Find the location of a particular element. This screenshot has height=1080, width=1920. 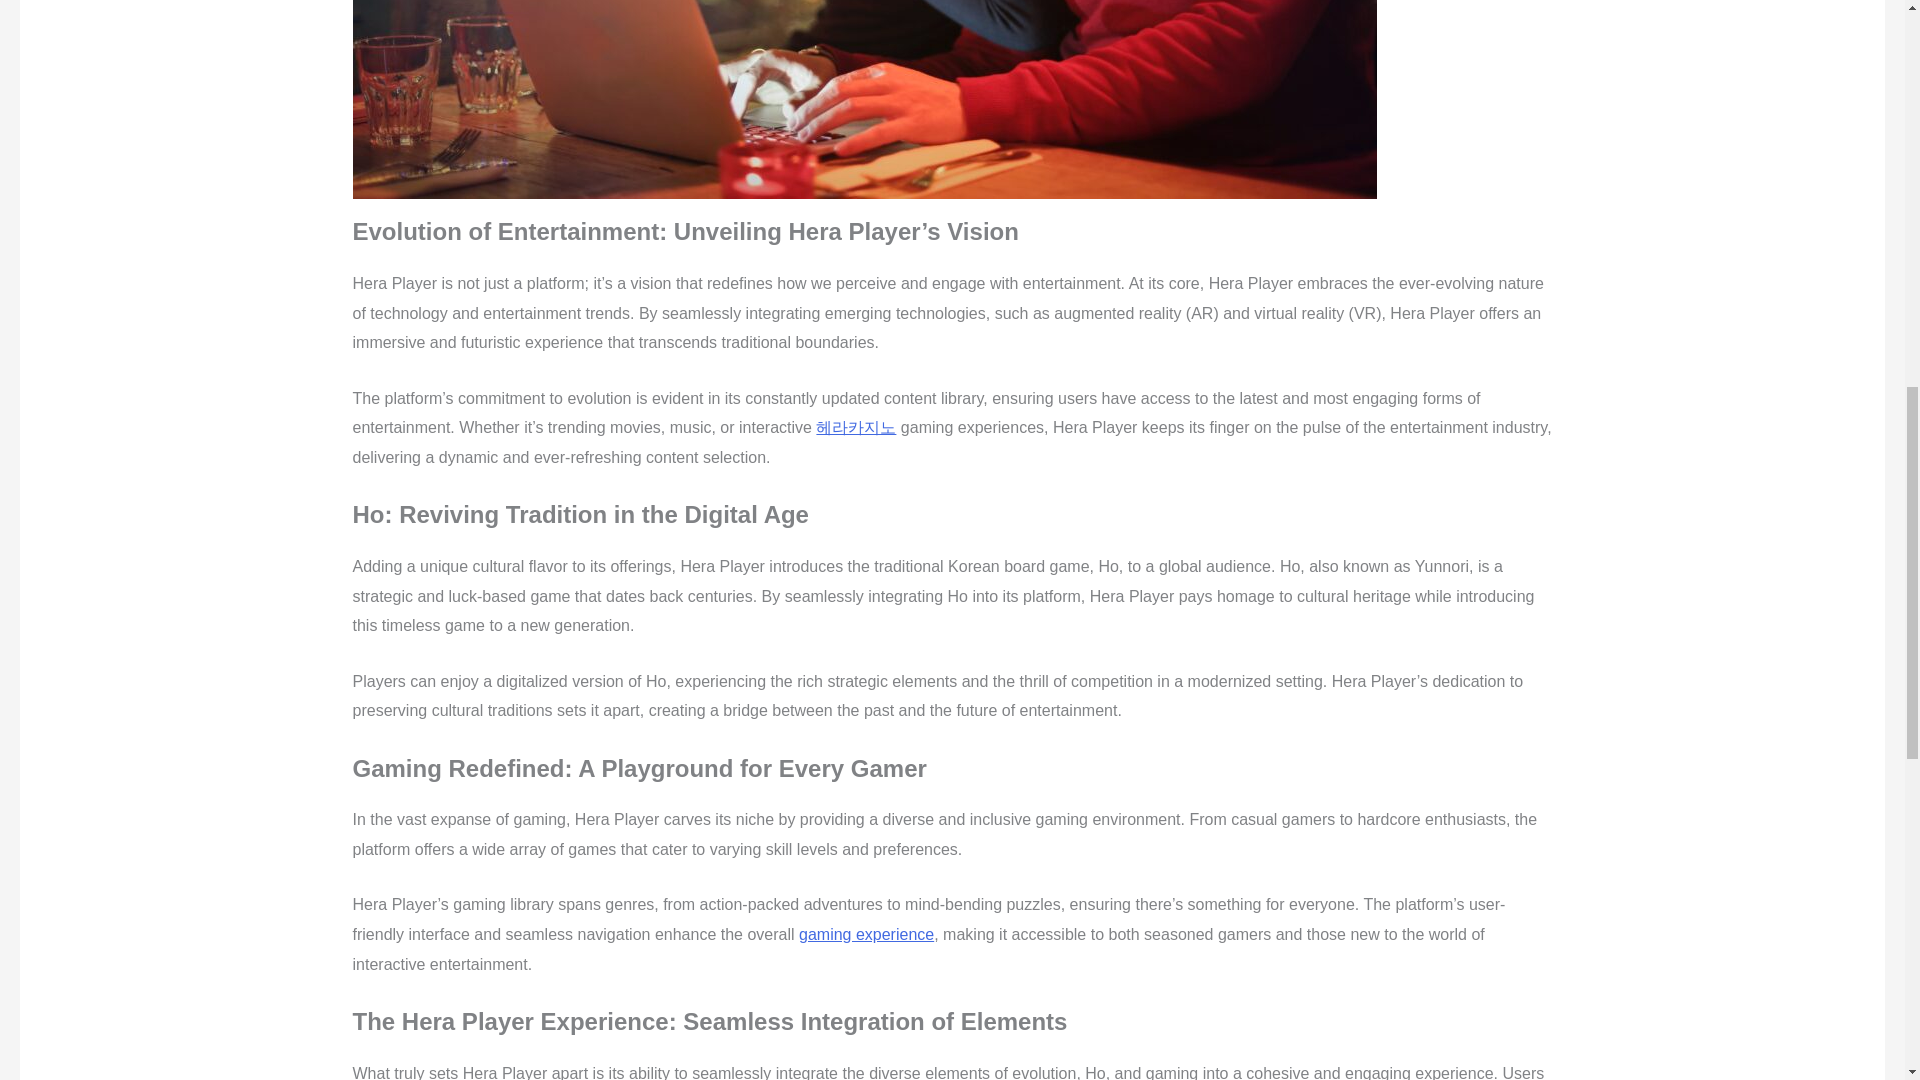

gaming experience is located at coordinates (866, 934).